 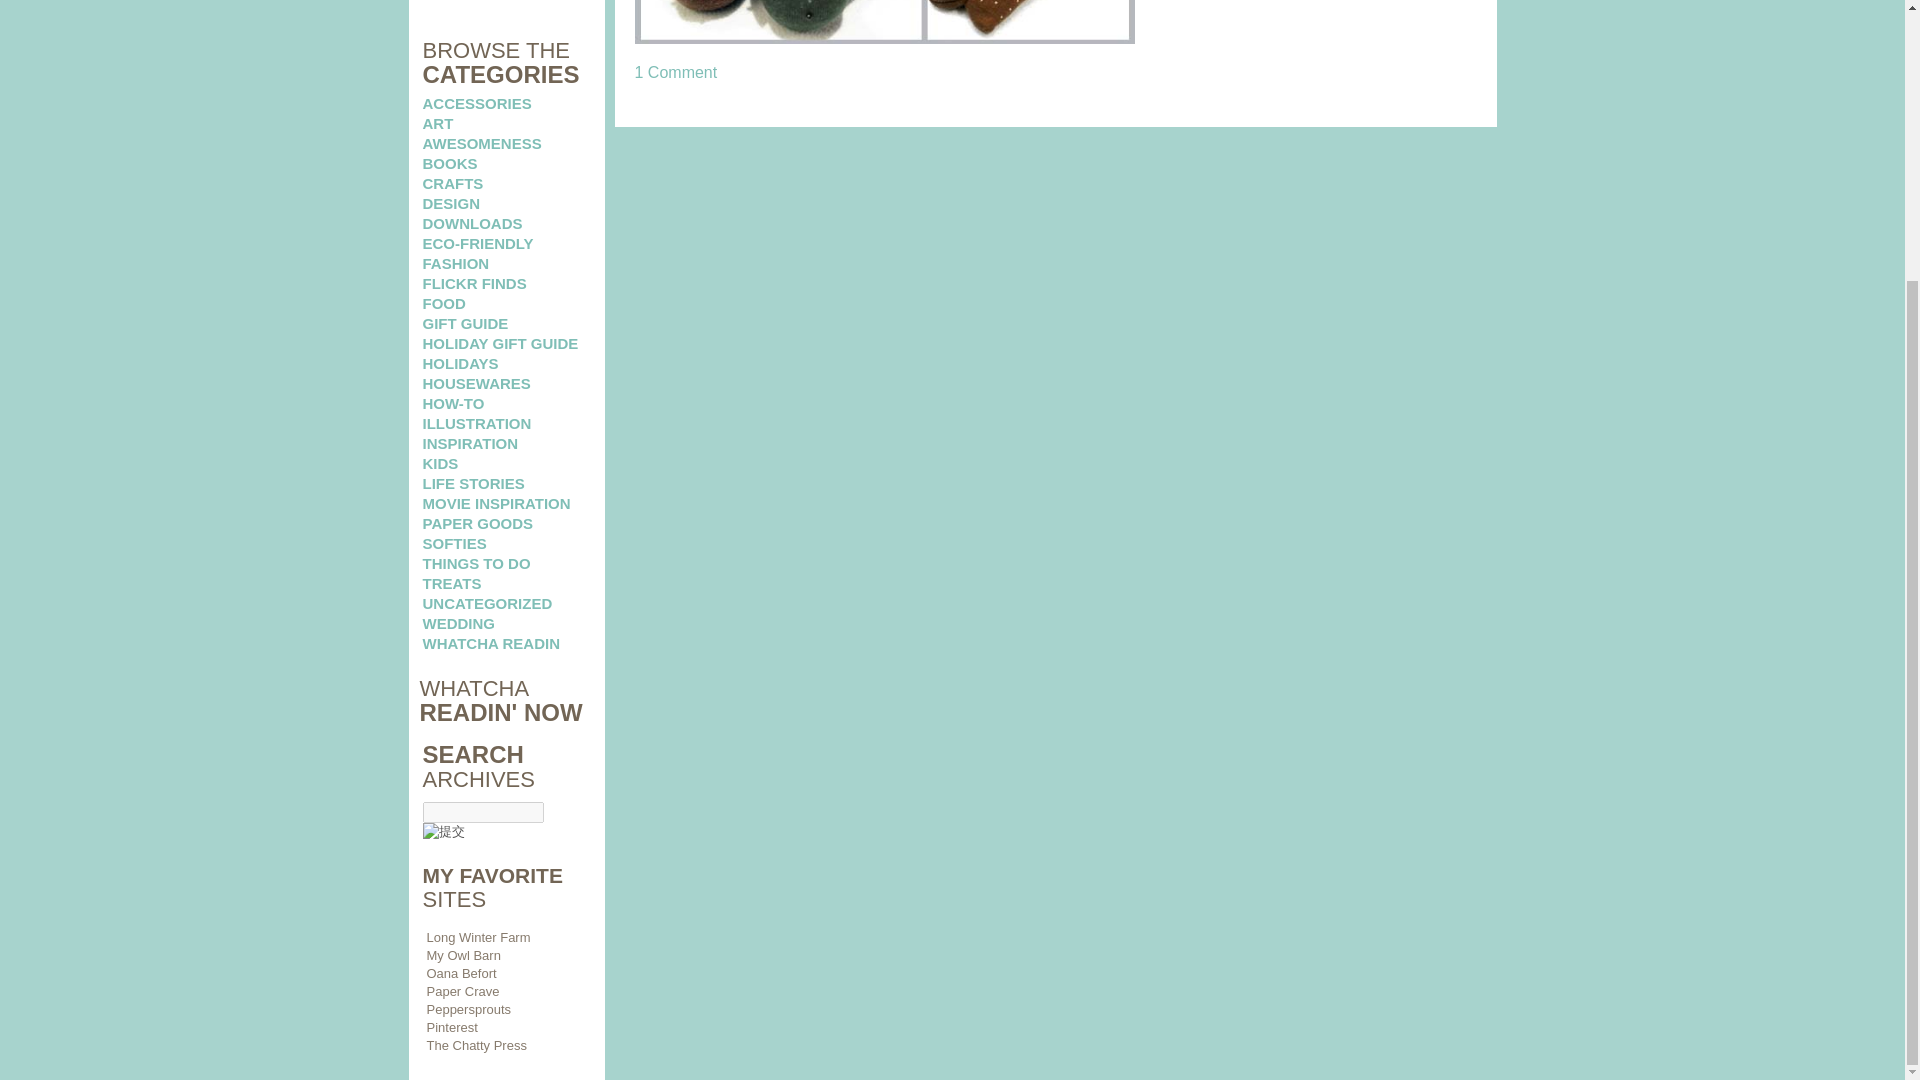 I want to click on THINGS TO DO, so click(x=476, y=564).